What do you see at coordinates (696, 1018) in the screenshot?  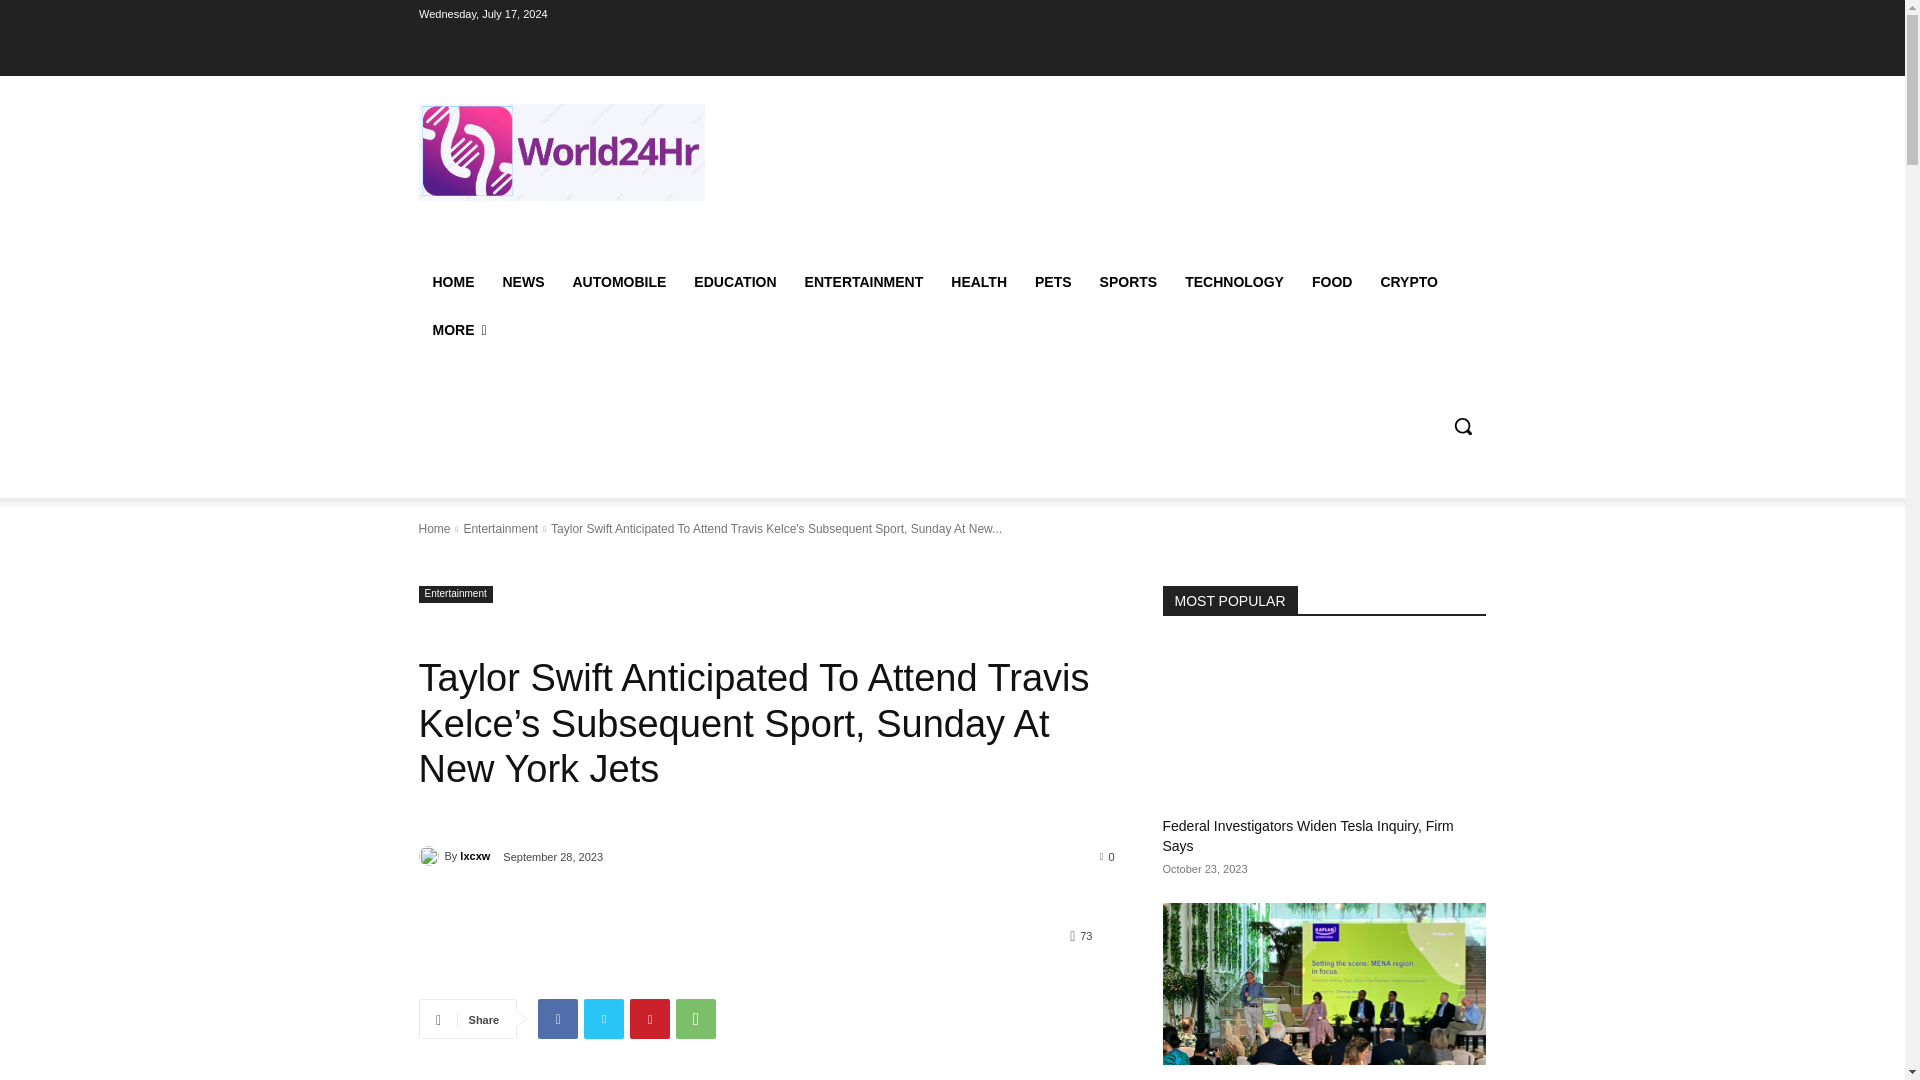 I see `WhatsApp` at bounding box center [696, 1018].